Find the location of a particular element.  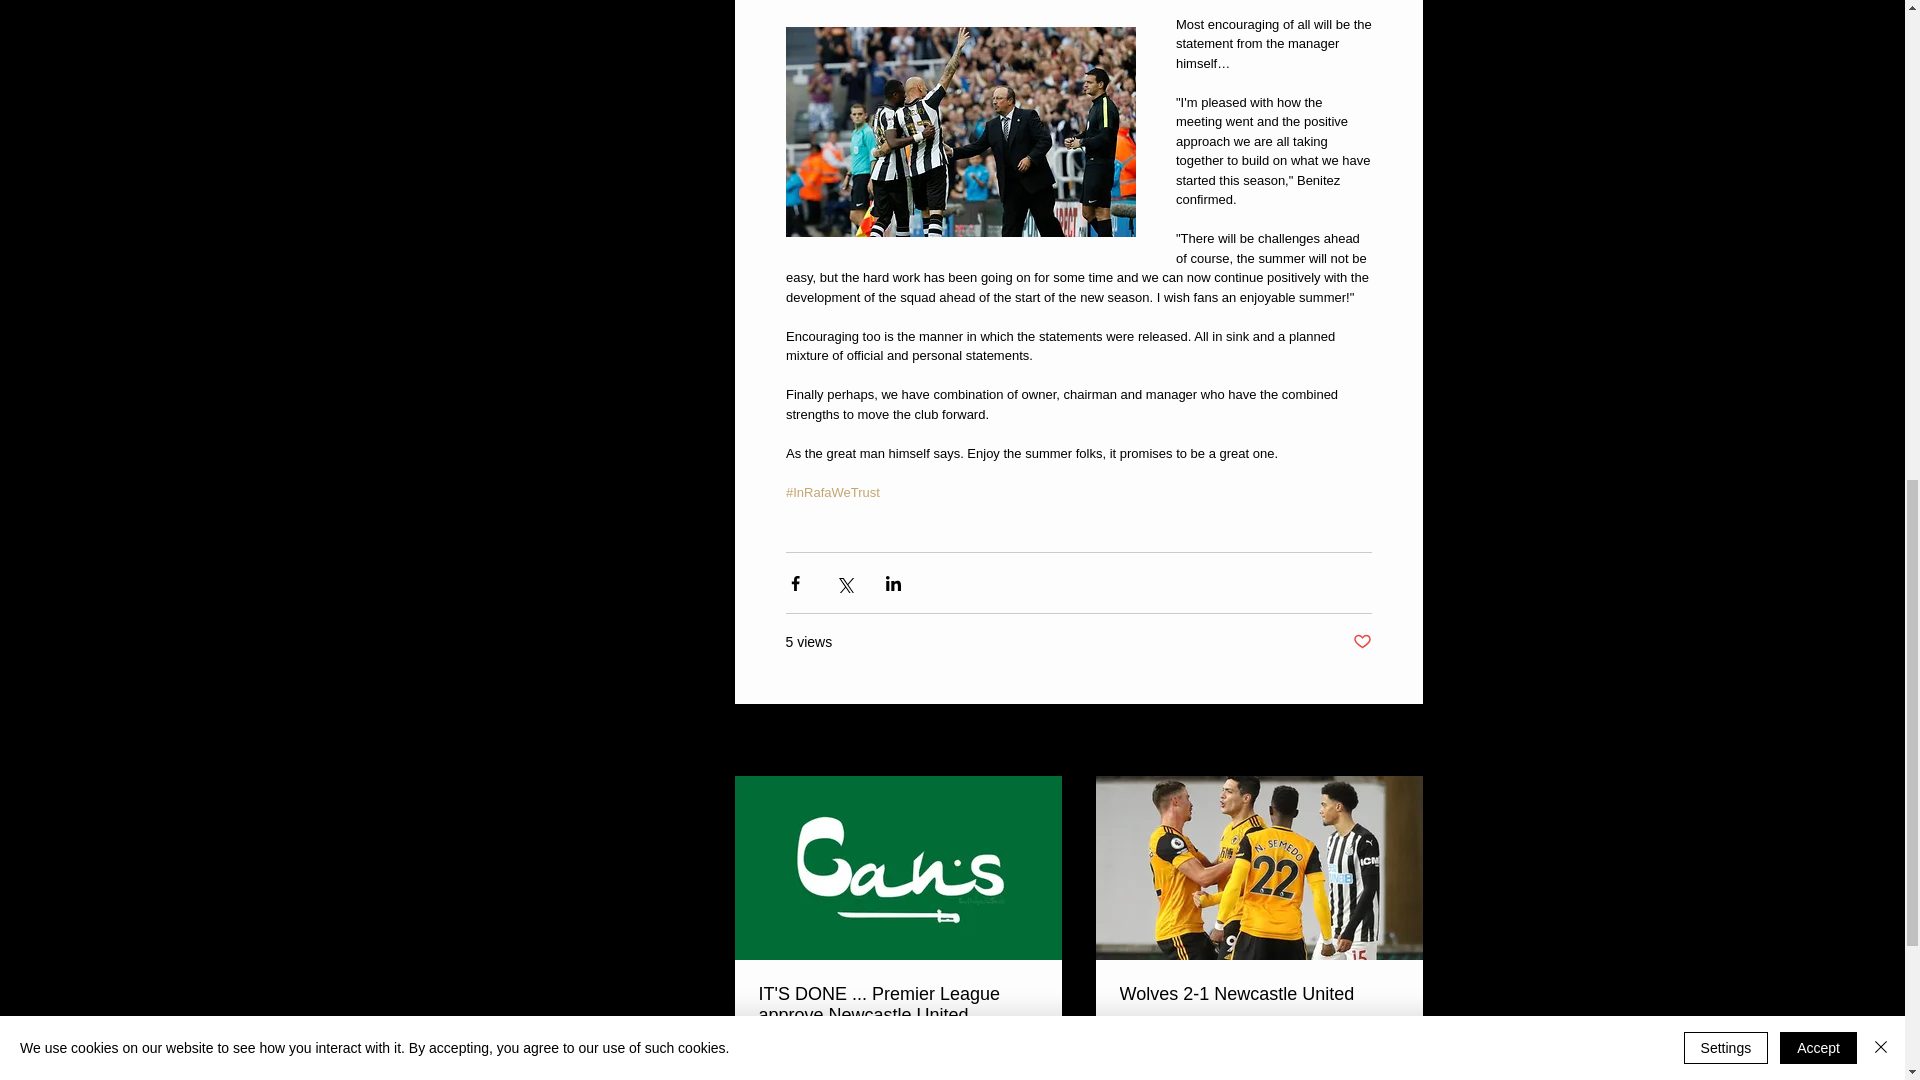

Post not marked as liked is located at coordinates (1390, 1072).